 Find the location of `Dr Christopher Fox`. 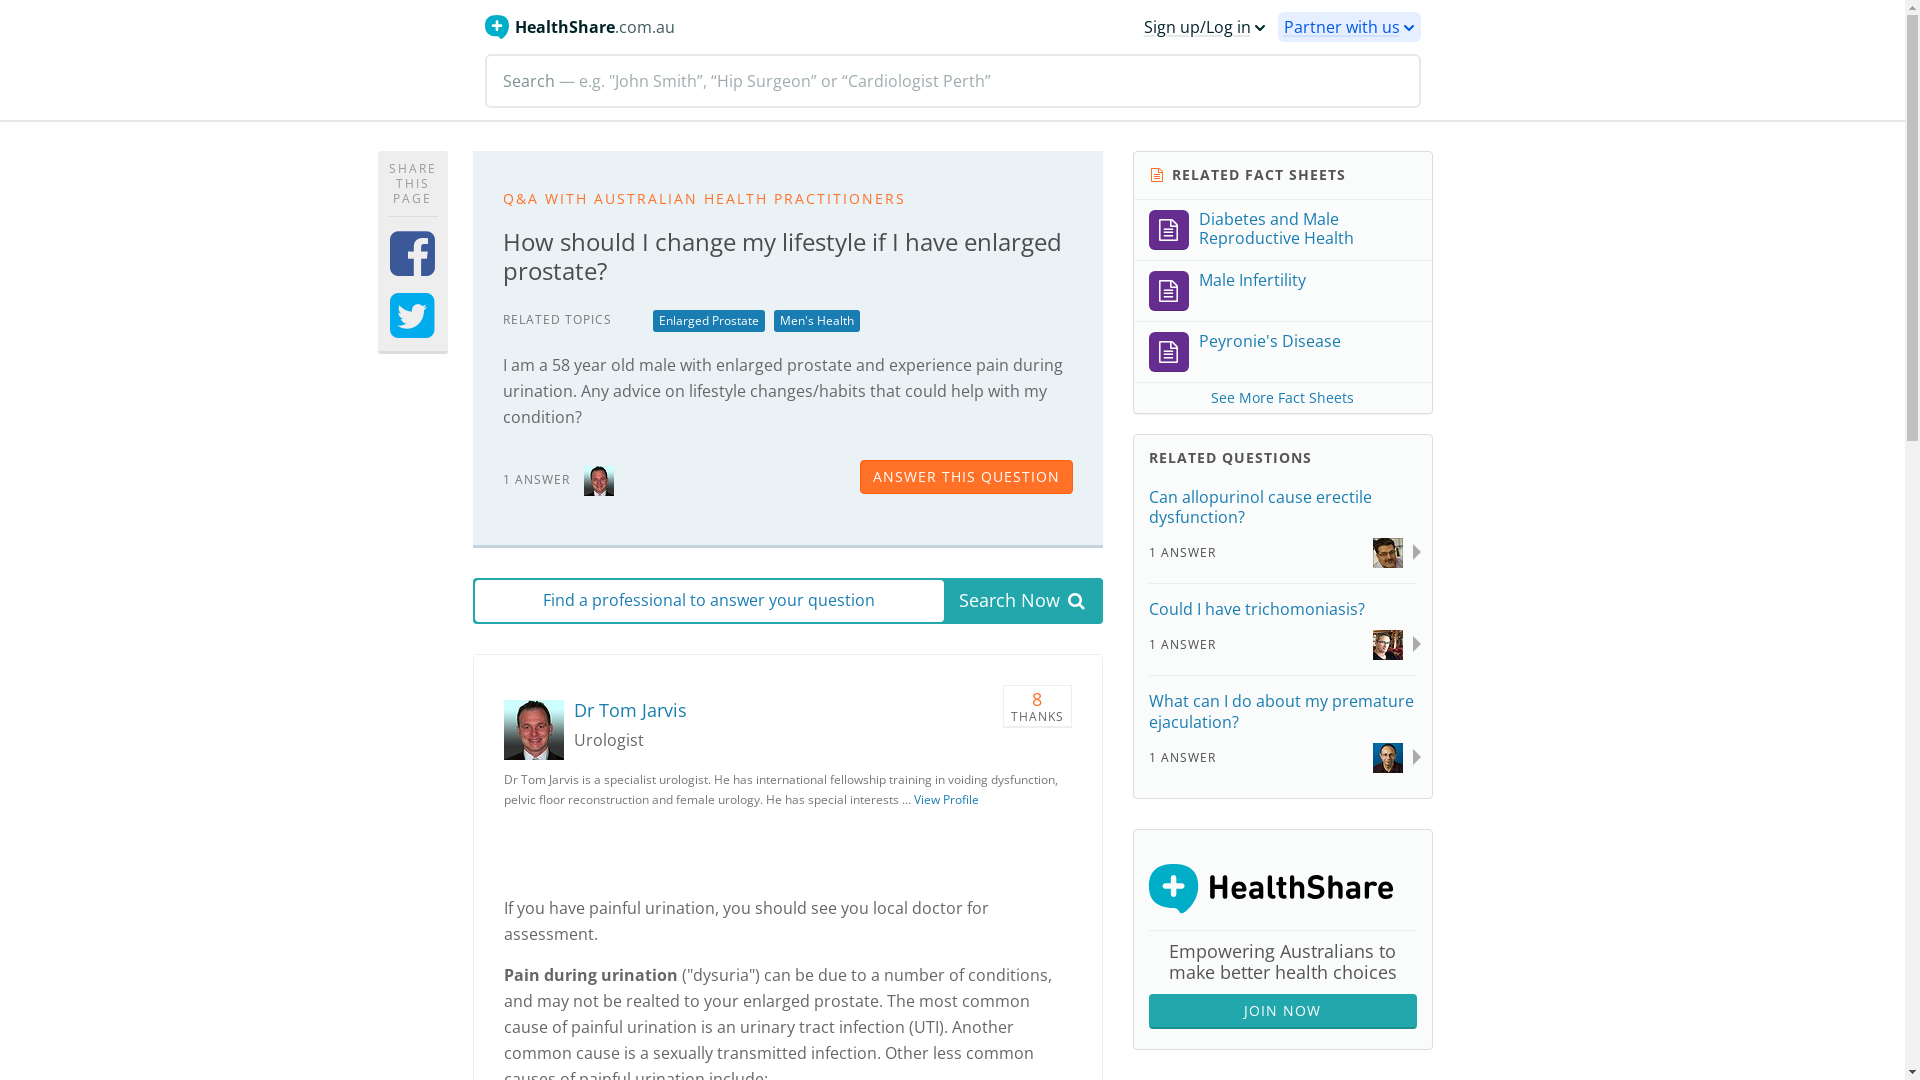

Dr Christopher Fox is located at coordinates (1388, 552).